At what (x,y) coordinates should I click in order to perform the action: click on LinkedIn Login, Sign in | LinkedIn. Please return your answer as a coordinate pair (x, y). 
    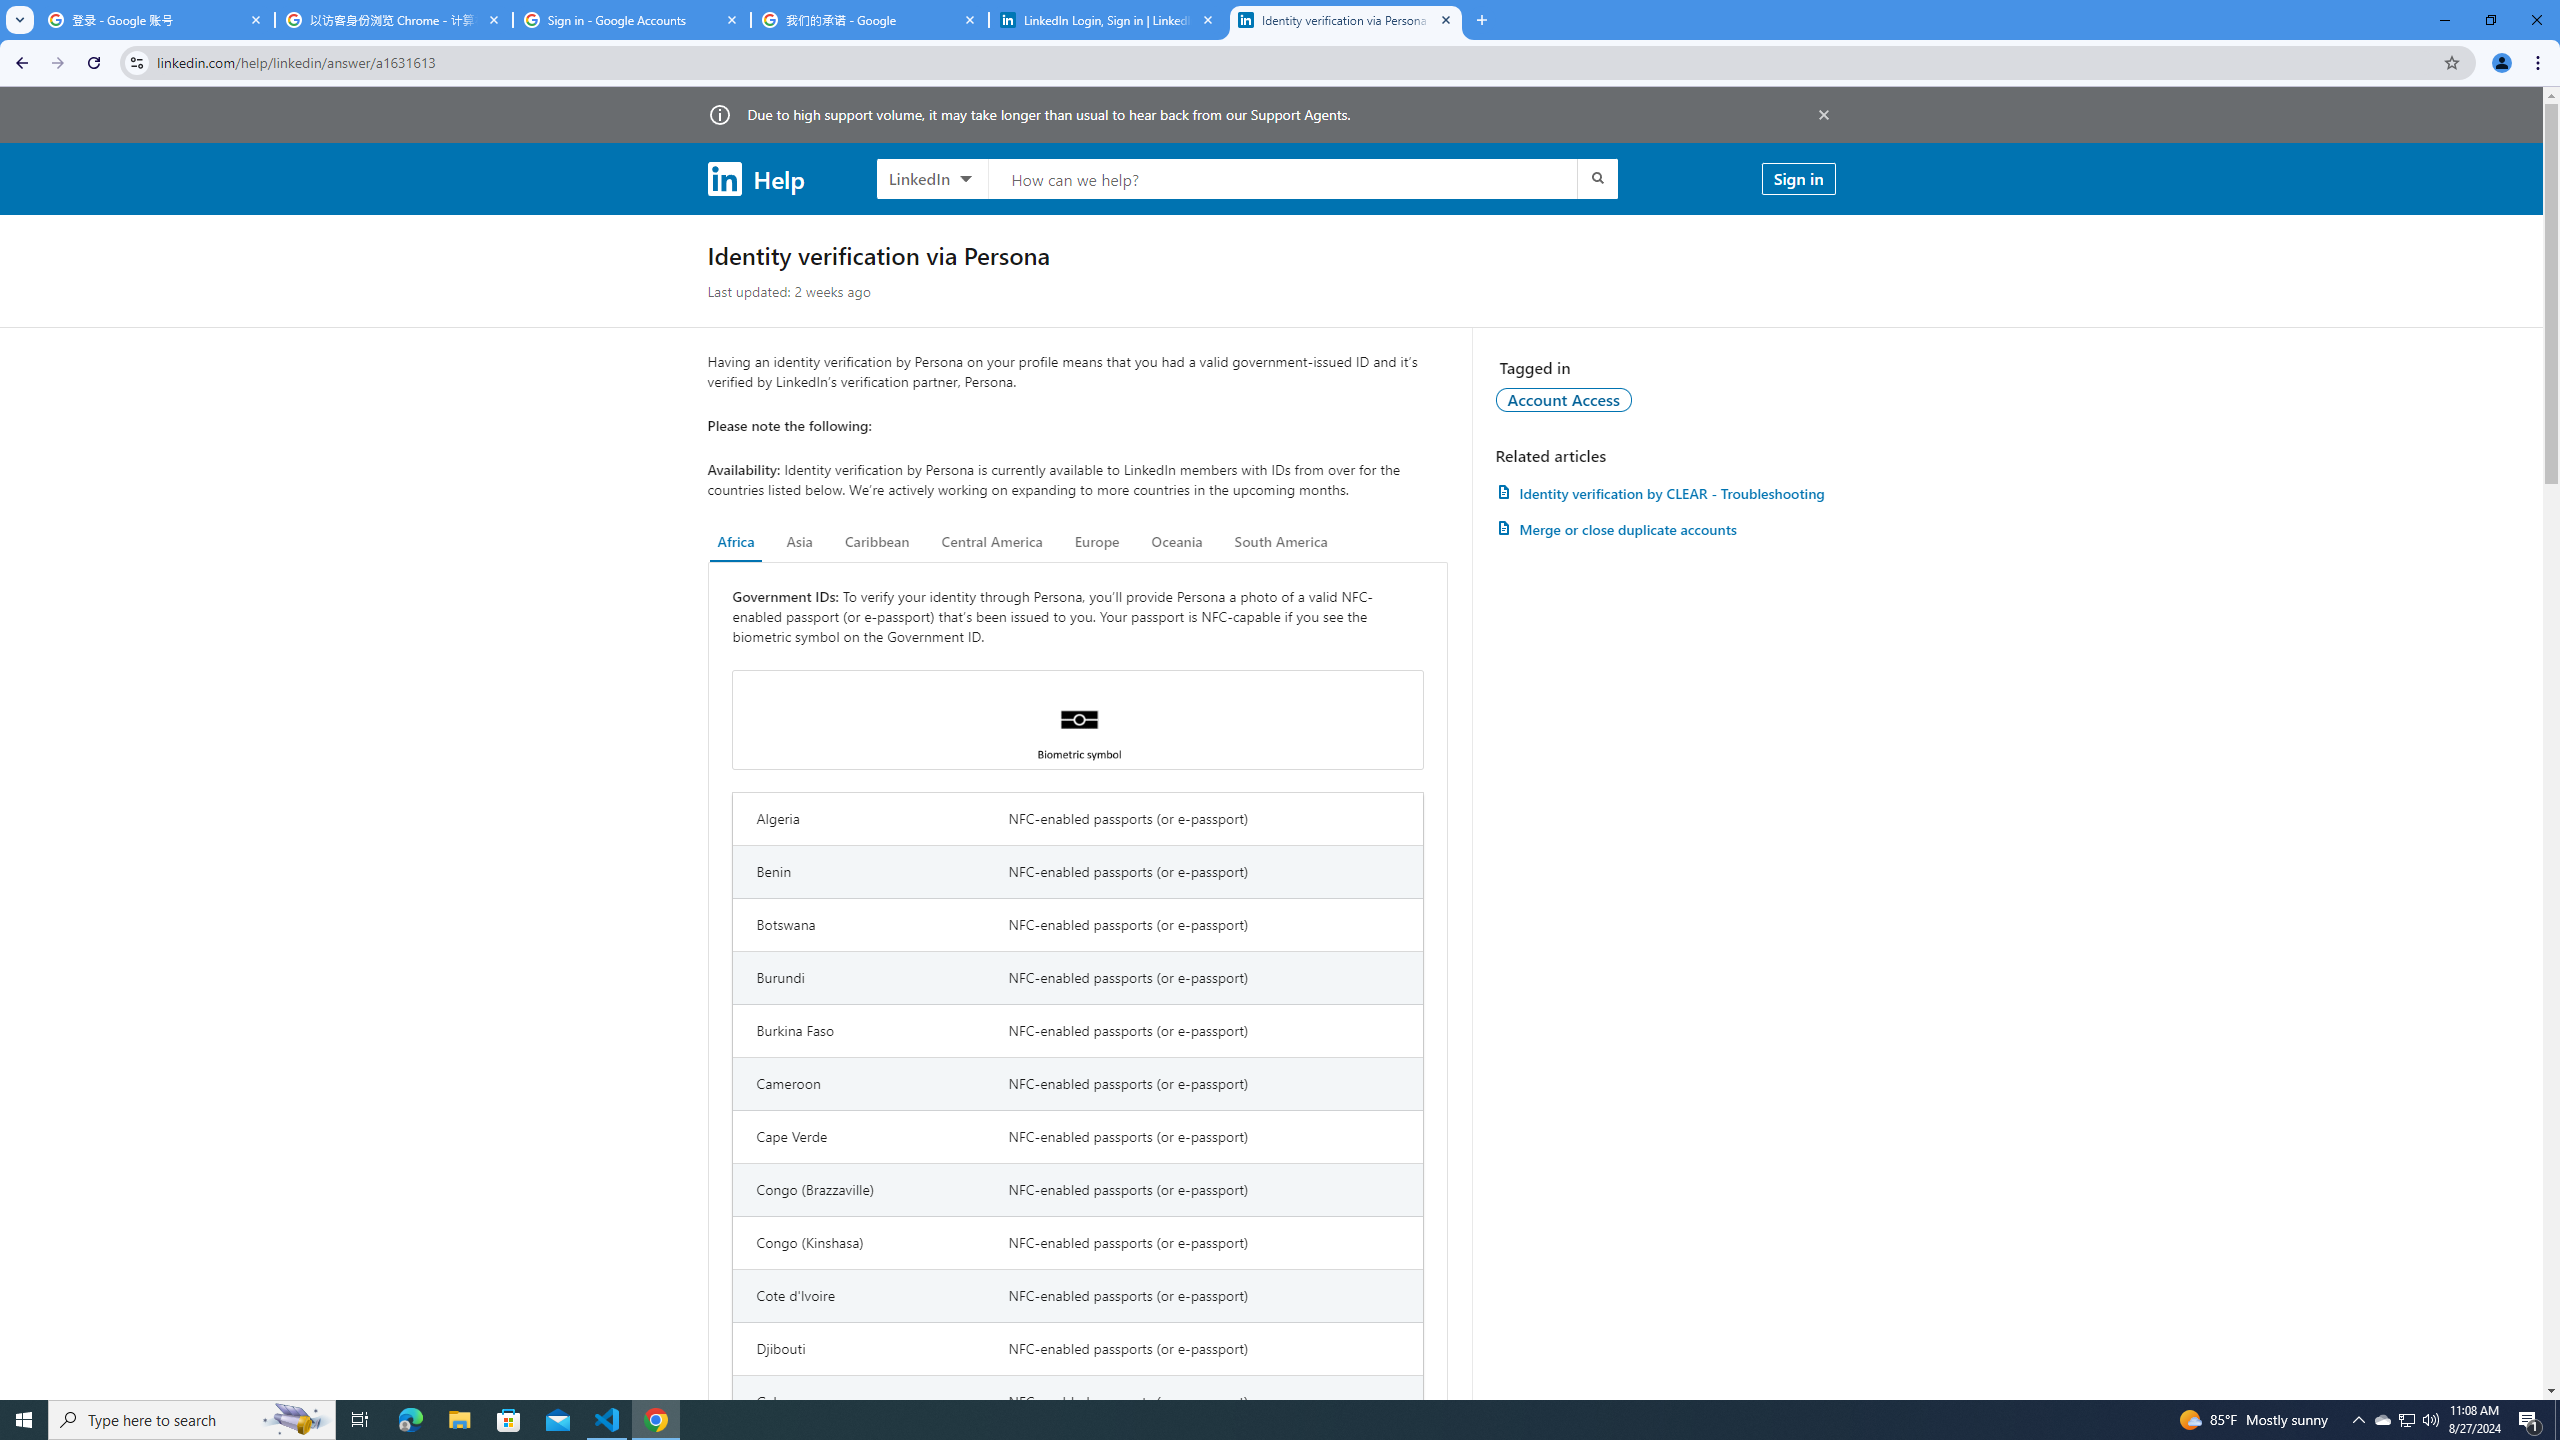
    Looking at the image, I should click on (1108, 20).